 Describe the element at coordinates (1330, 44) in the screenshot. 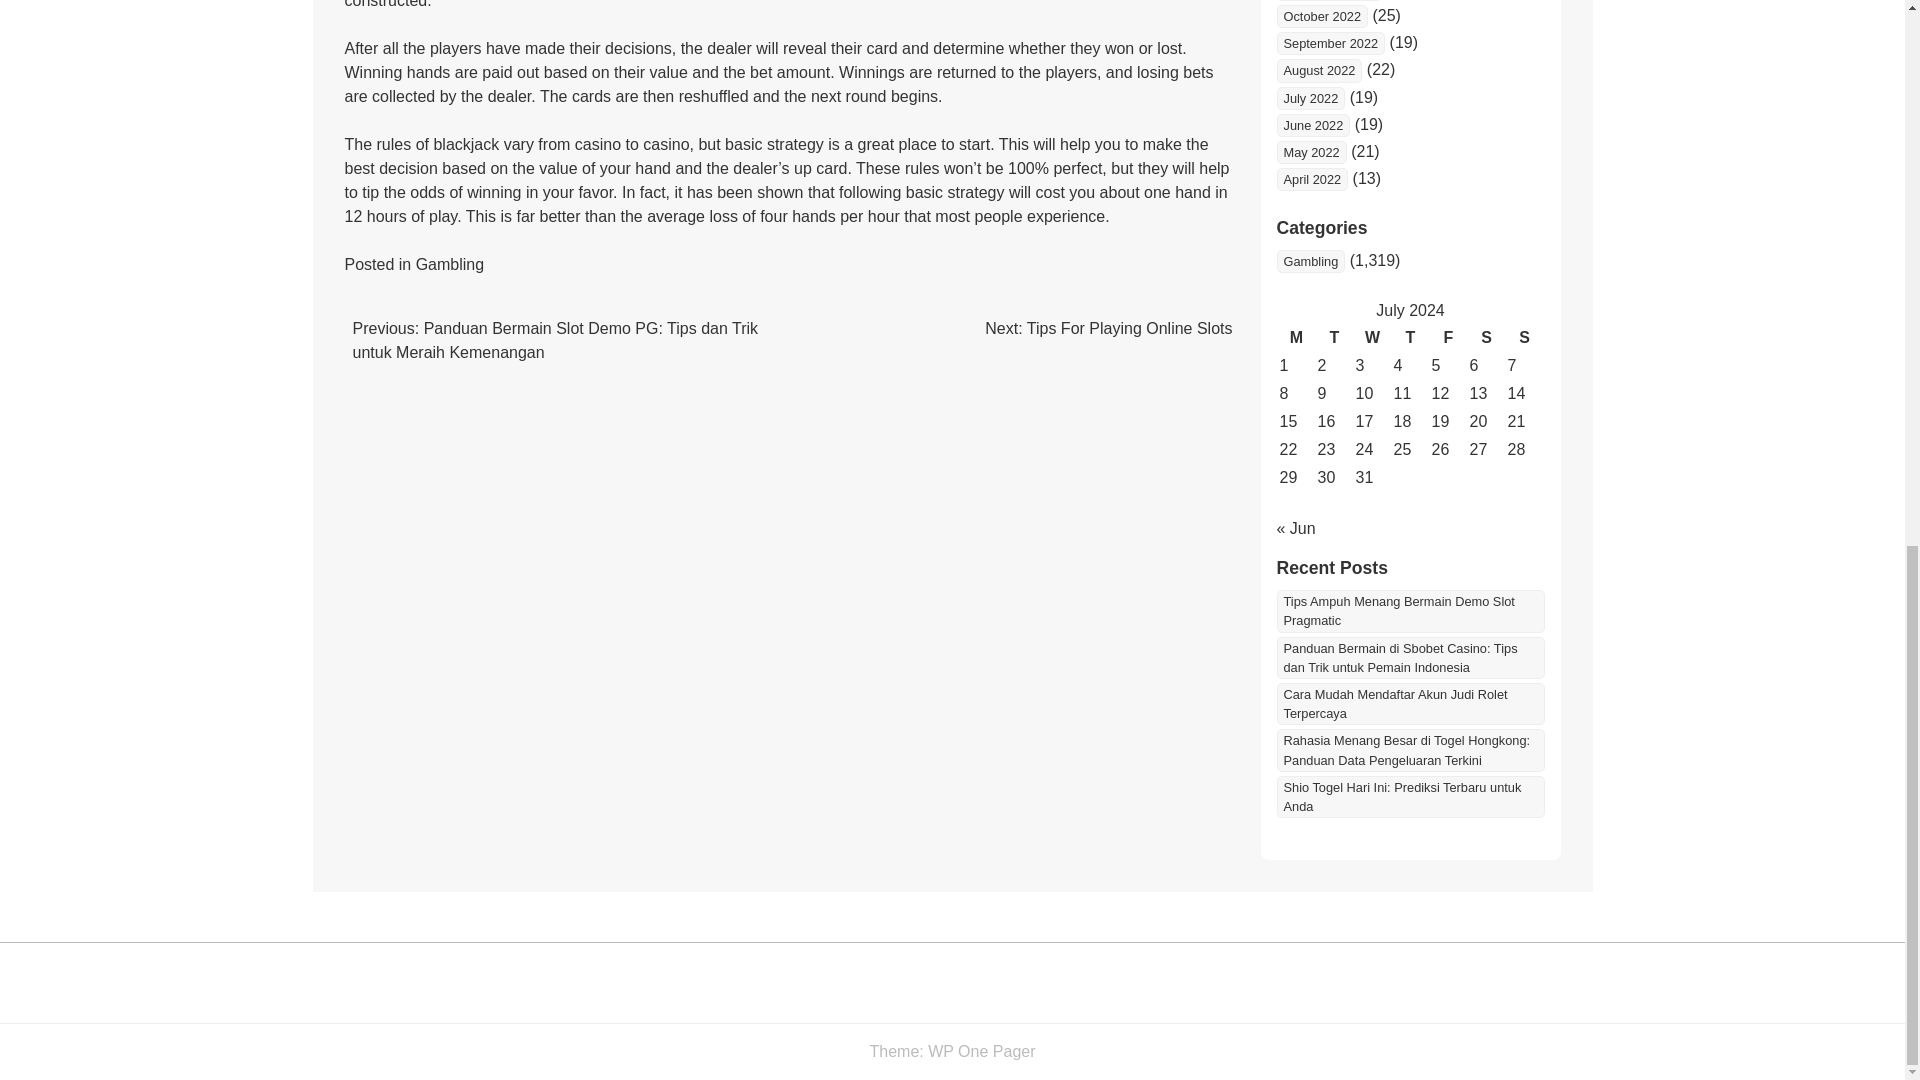

I see `September 2022` at that location.